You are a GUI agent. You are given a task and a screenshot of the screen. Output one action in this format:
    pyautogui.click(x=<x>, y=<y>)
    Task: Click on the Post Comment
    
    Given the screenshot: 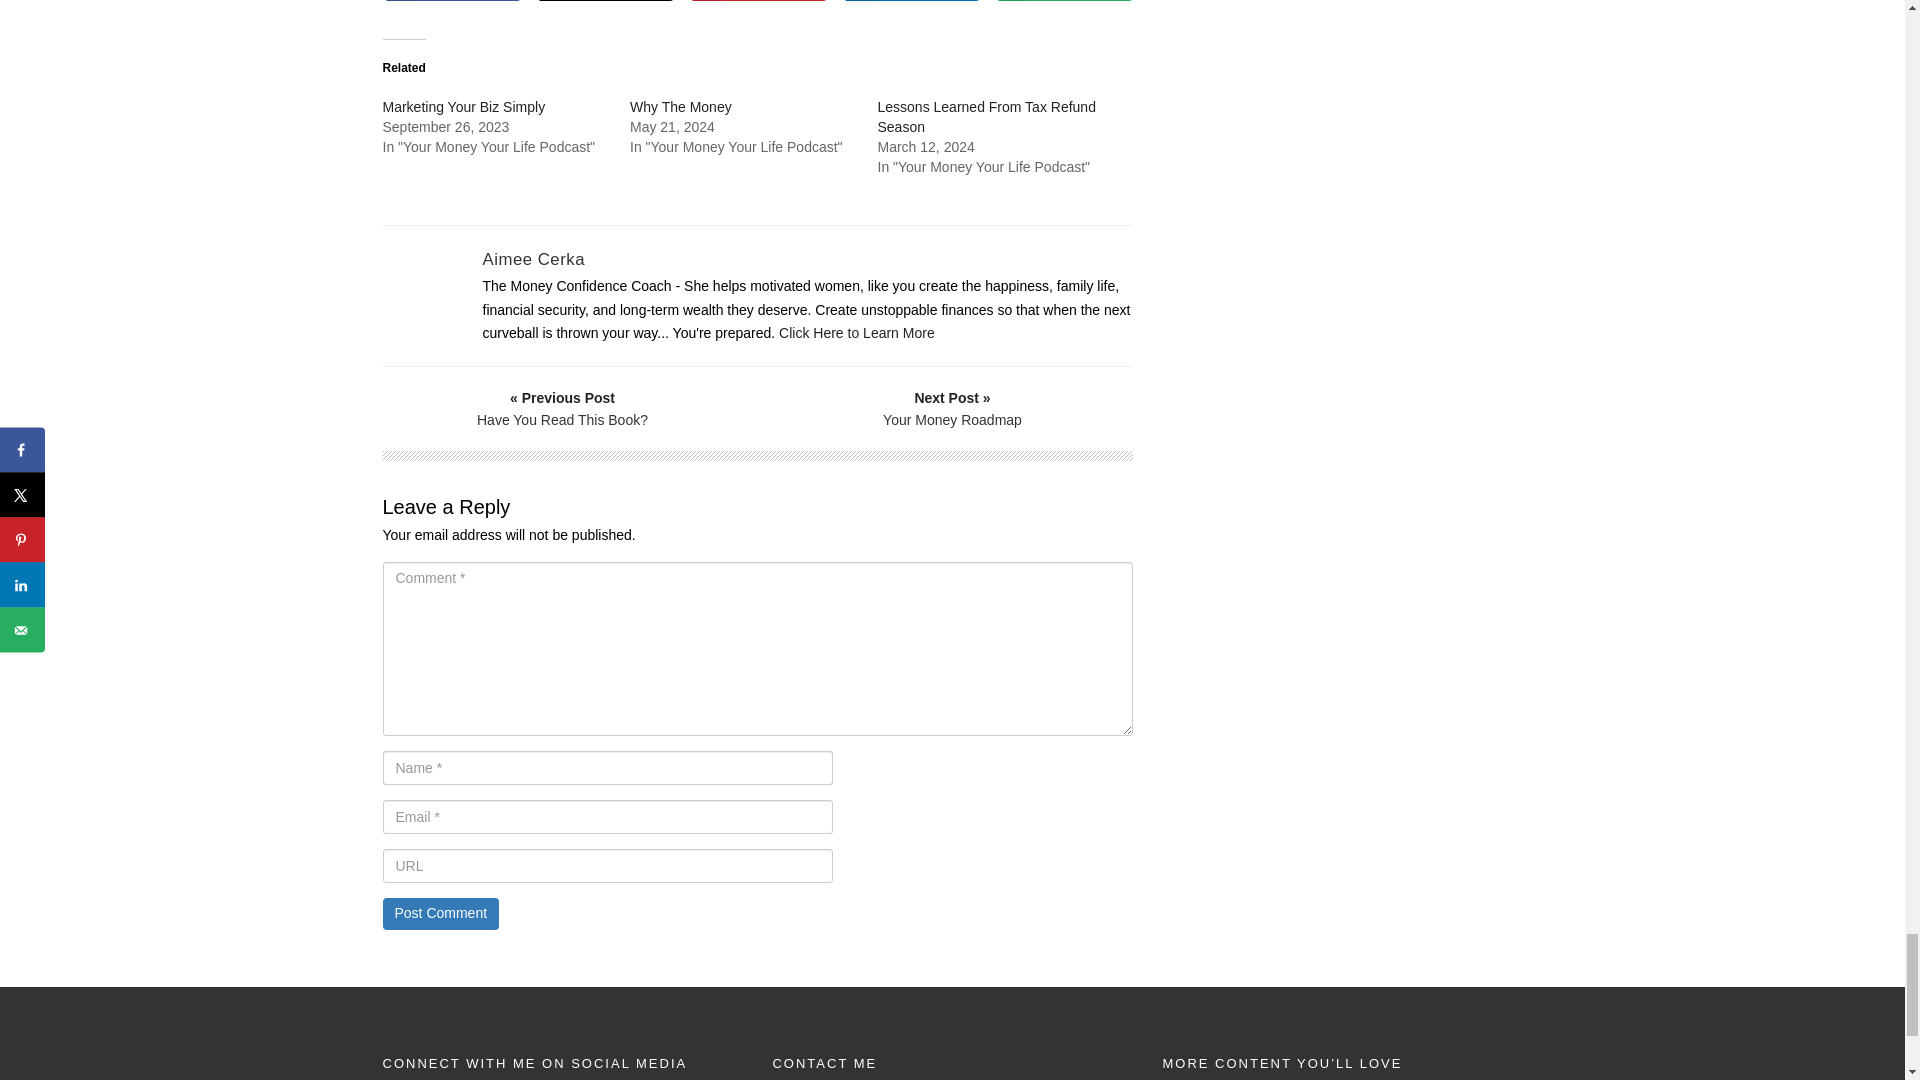 What is the action you would take?
    pyautogui.click(x=440, y=913)
    